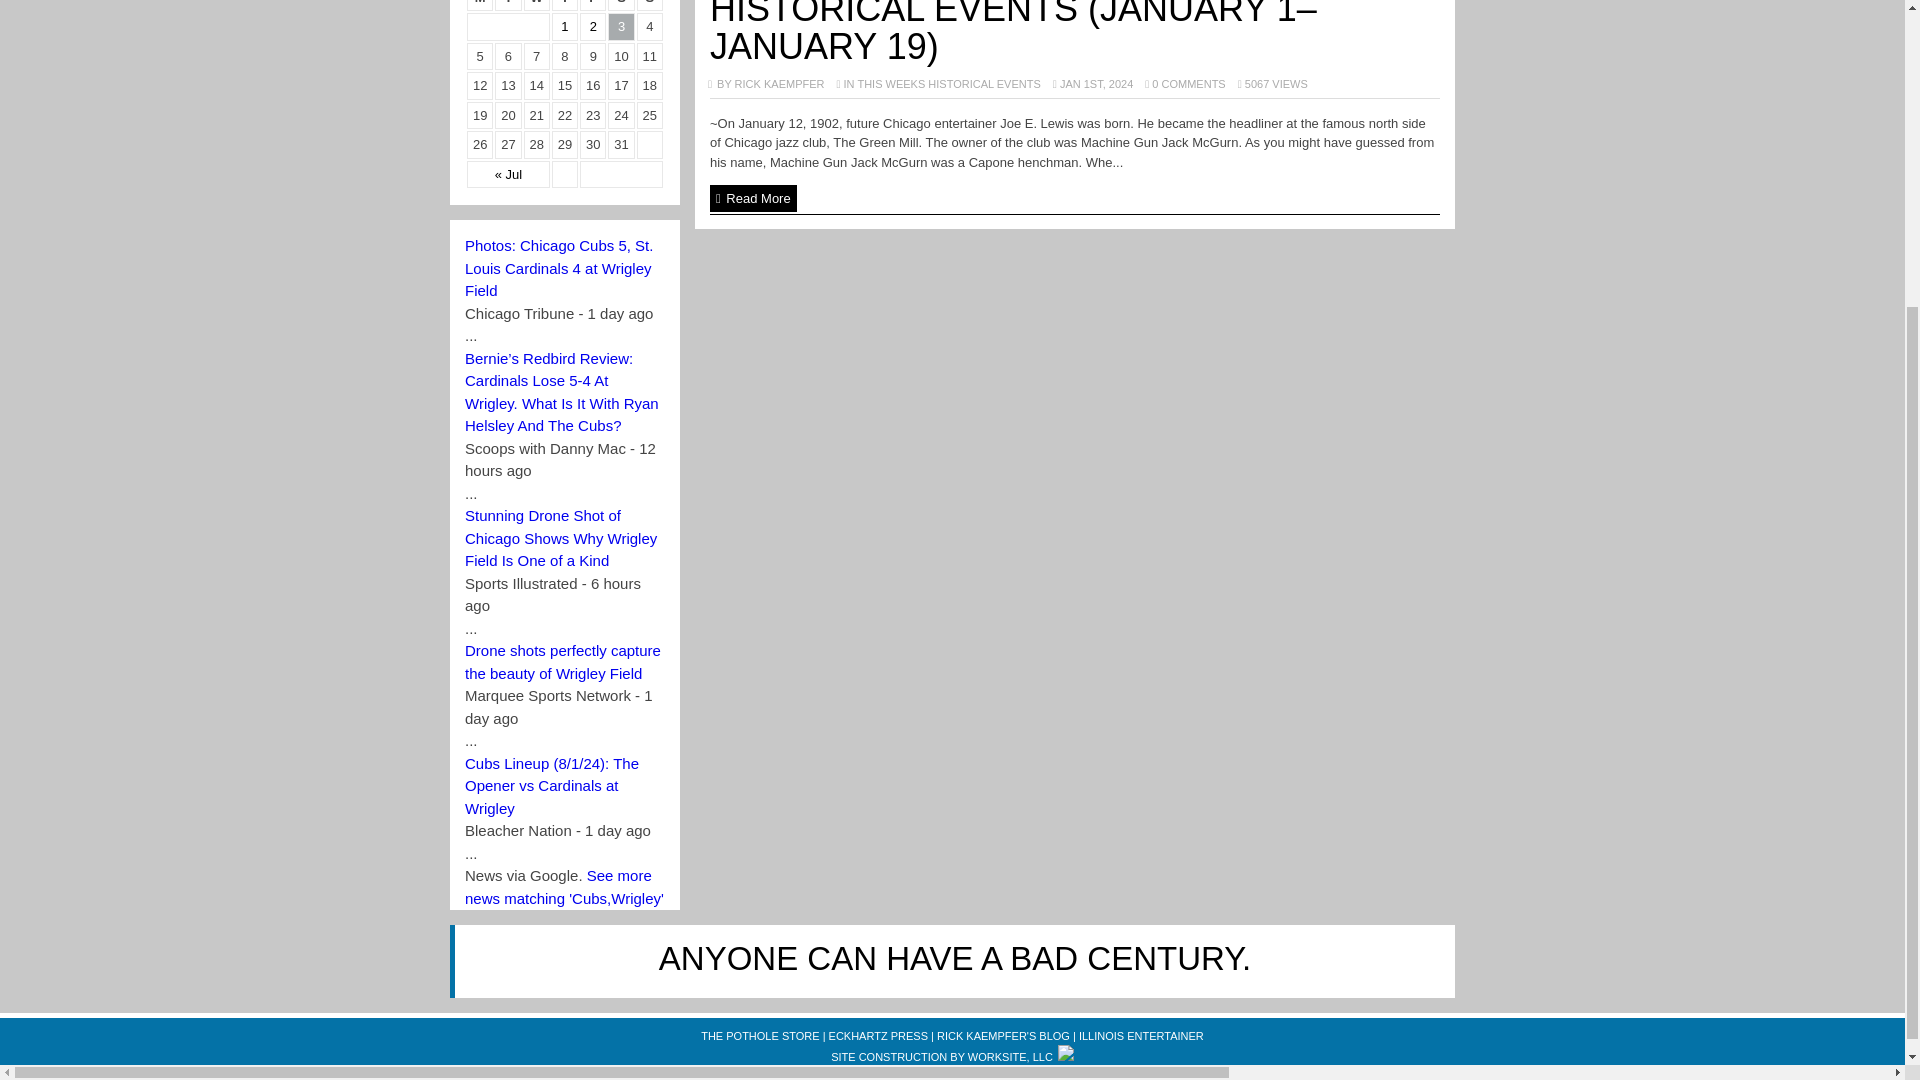  What do you see at coordinates (508, 6) in the screenshot?
I see `Tuesday` at bounding box center [508, 6].